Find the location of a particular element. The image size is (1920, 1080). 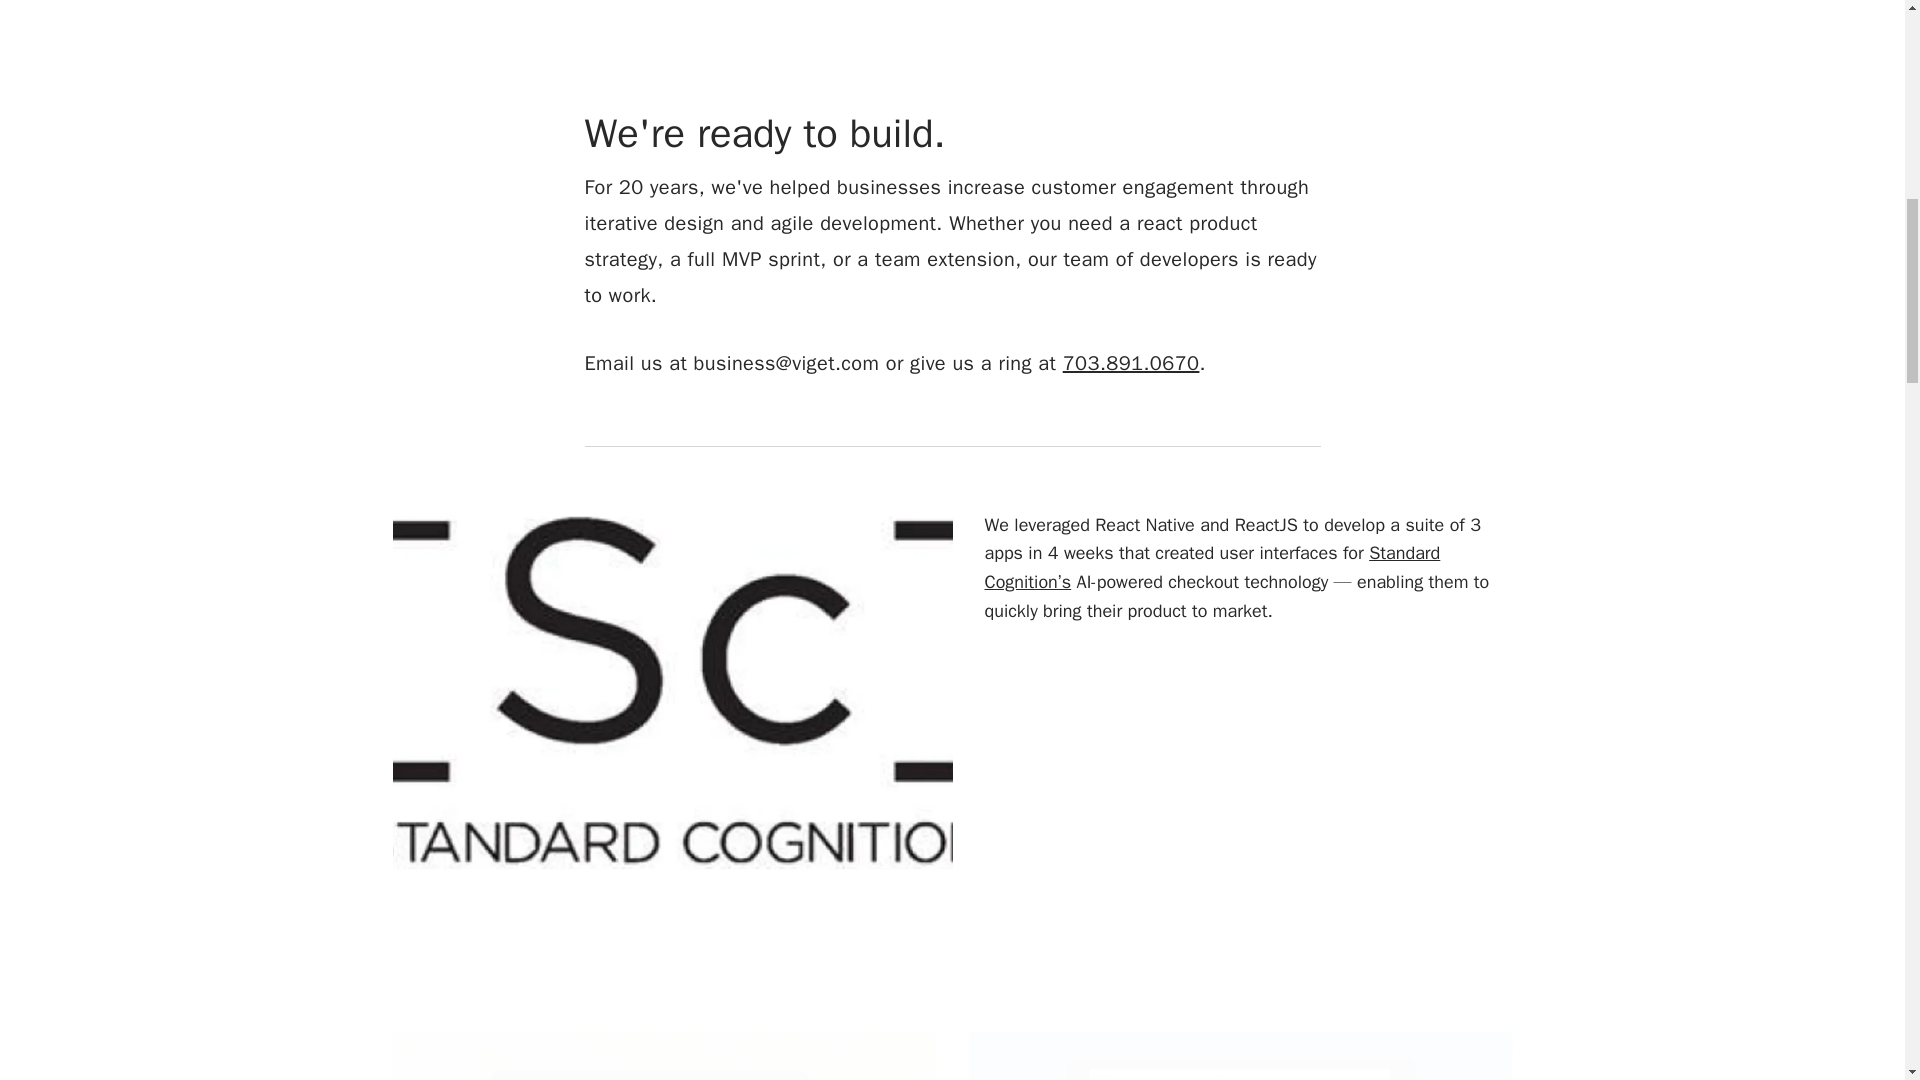

703.891.0670 is located at coordinates (1132, 363).